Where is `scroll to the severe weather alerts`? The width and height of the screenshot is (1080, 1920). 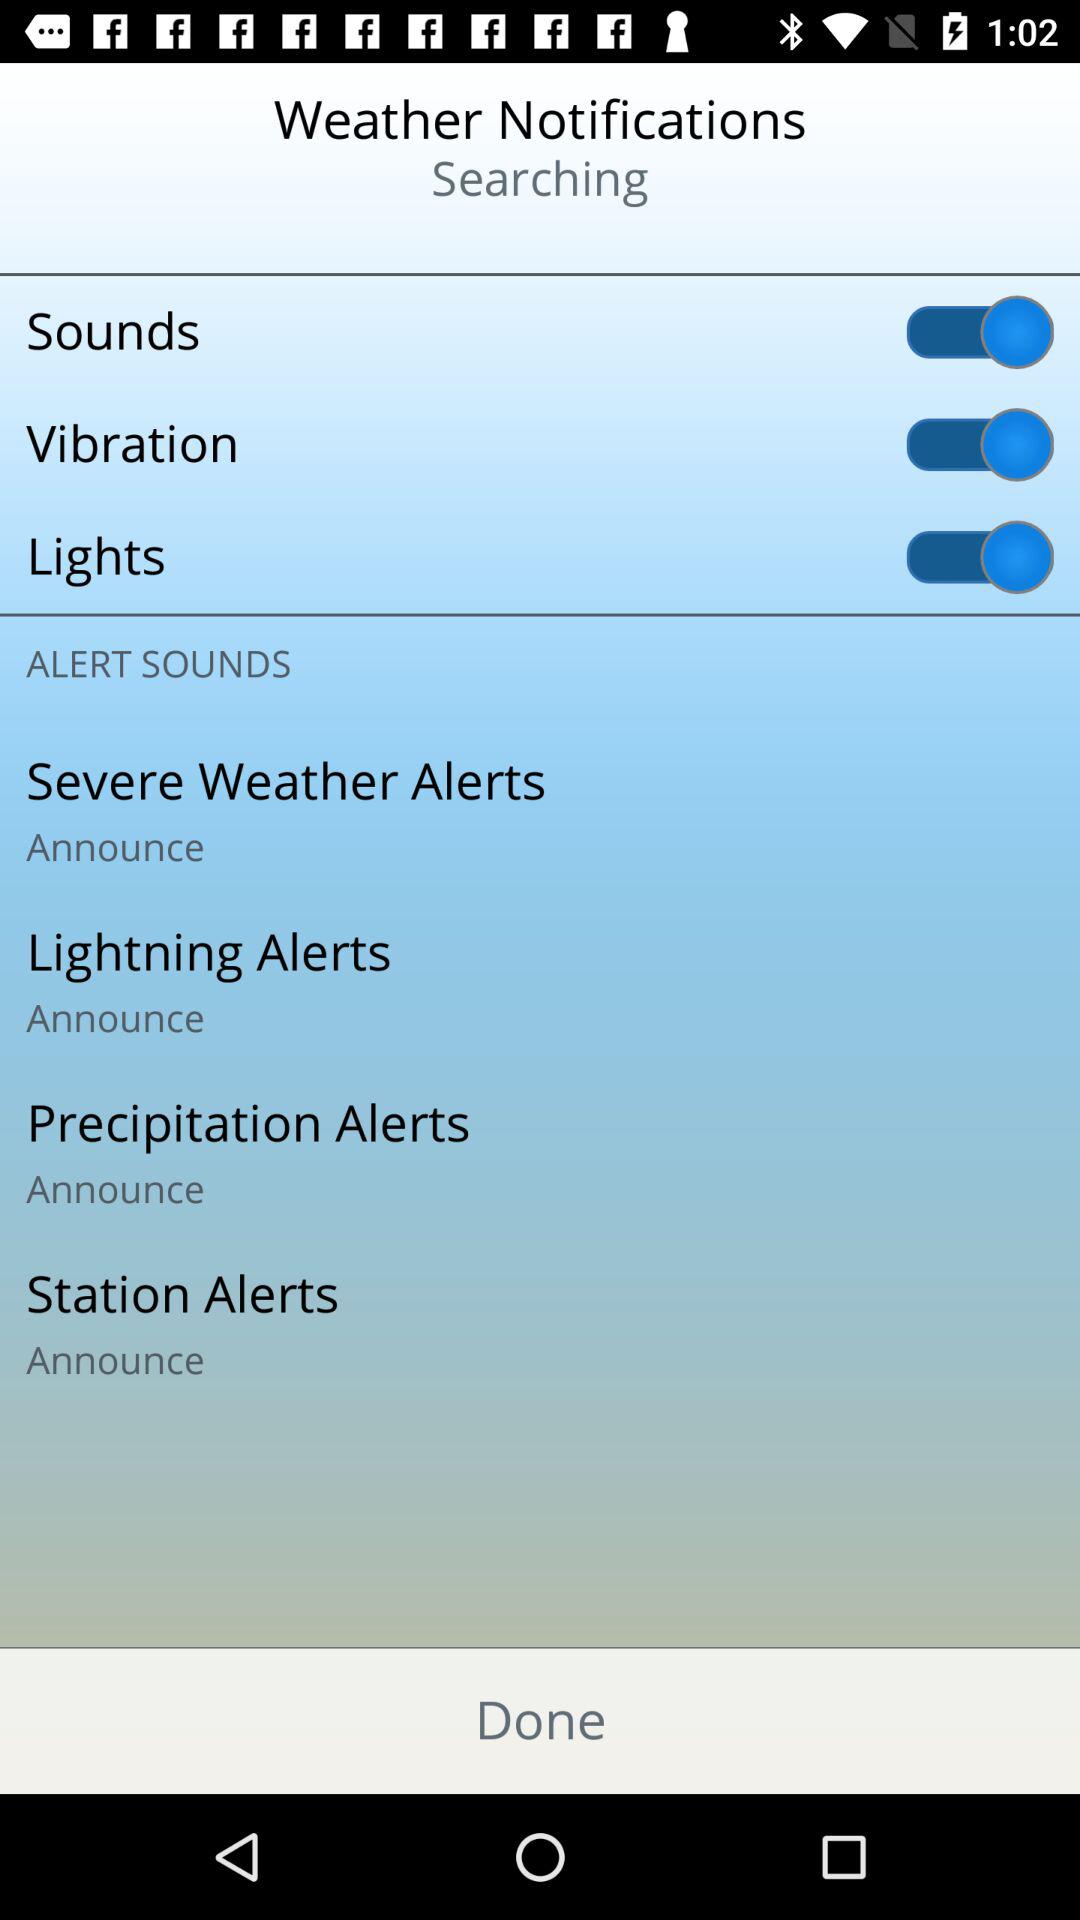 scroll to the severe weather alerts is located at coordinates (540, 811).